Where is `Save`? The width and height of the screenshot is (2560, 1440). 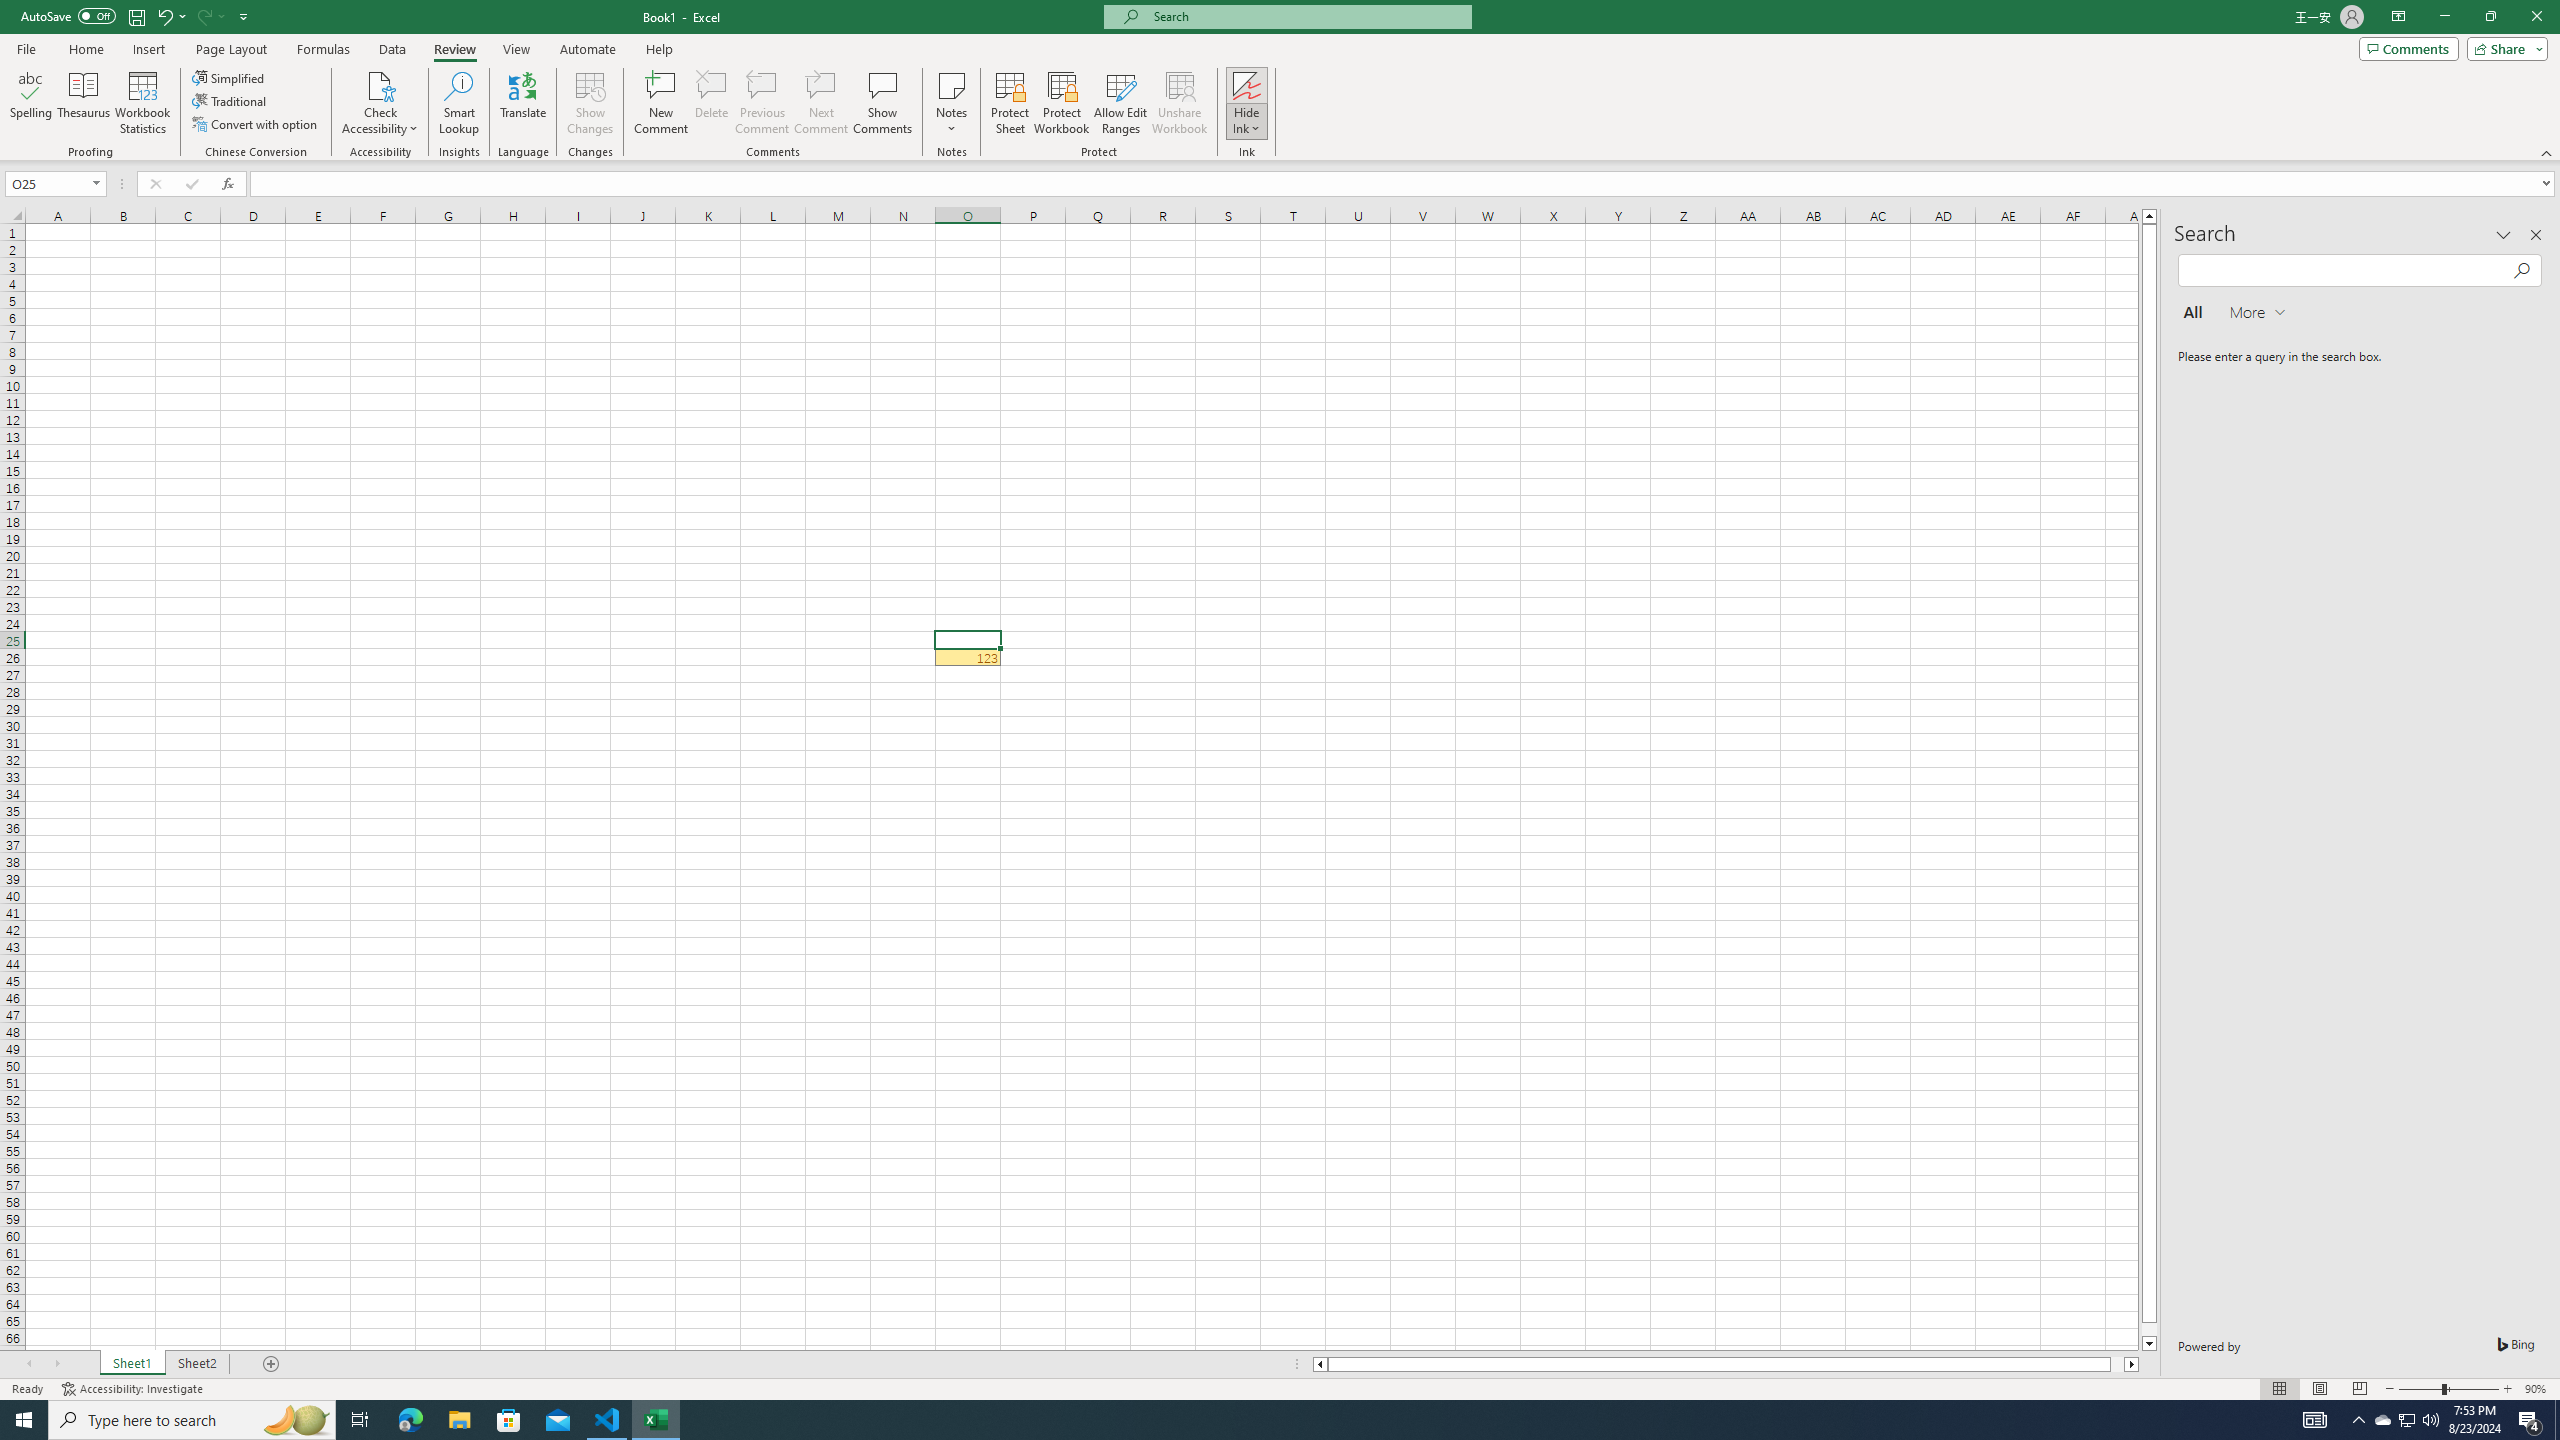
Save is located at coordinates (136, 16).